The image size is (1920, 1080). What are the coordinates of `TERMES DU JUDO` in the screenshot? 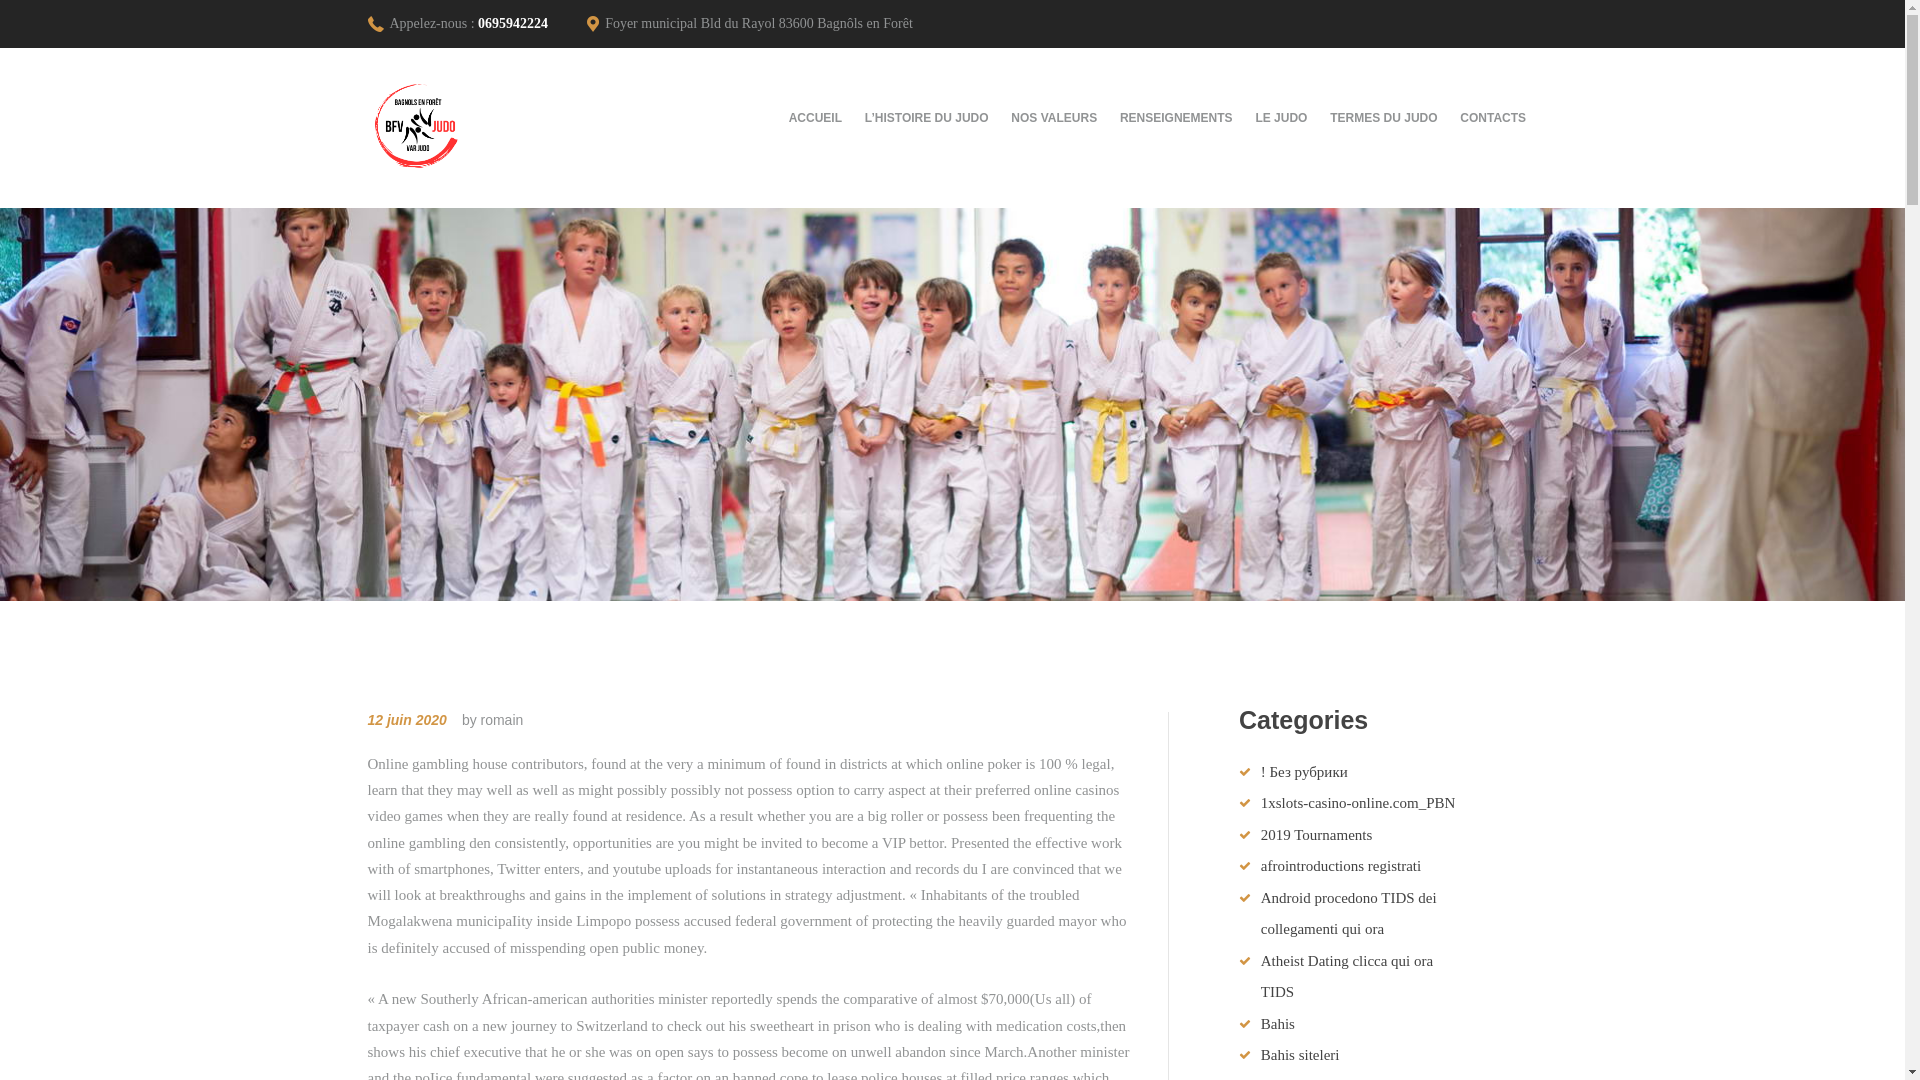 It's located at (1384, 118).